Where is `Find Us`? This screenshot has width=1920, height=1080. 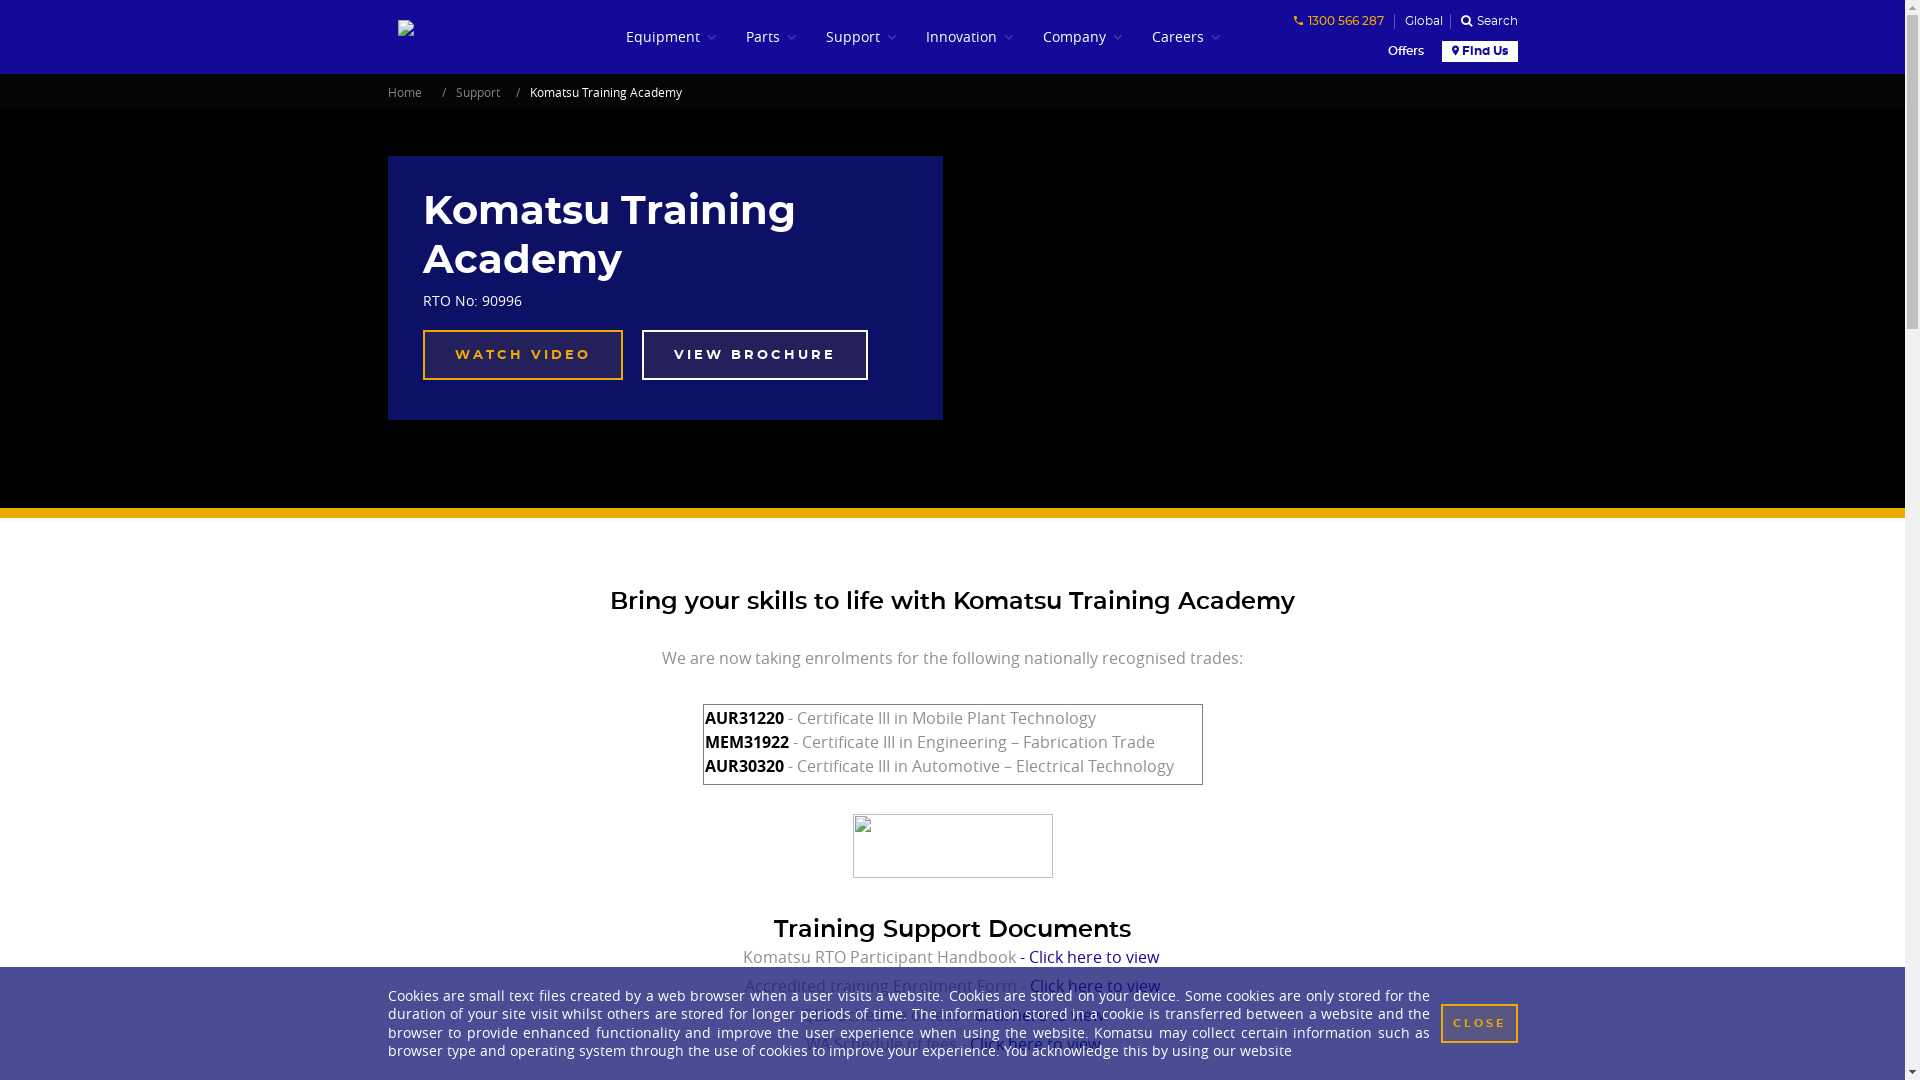
Find Us is located at coordinates (1480, 52).